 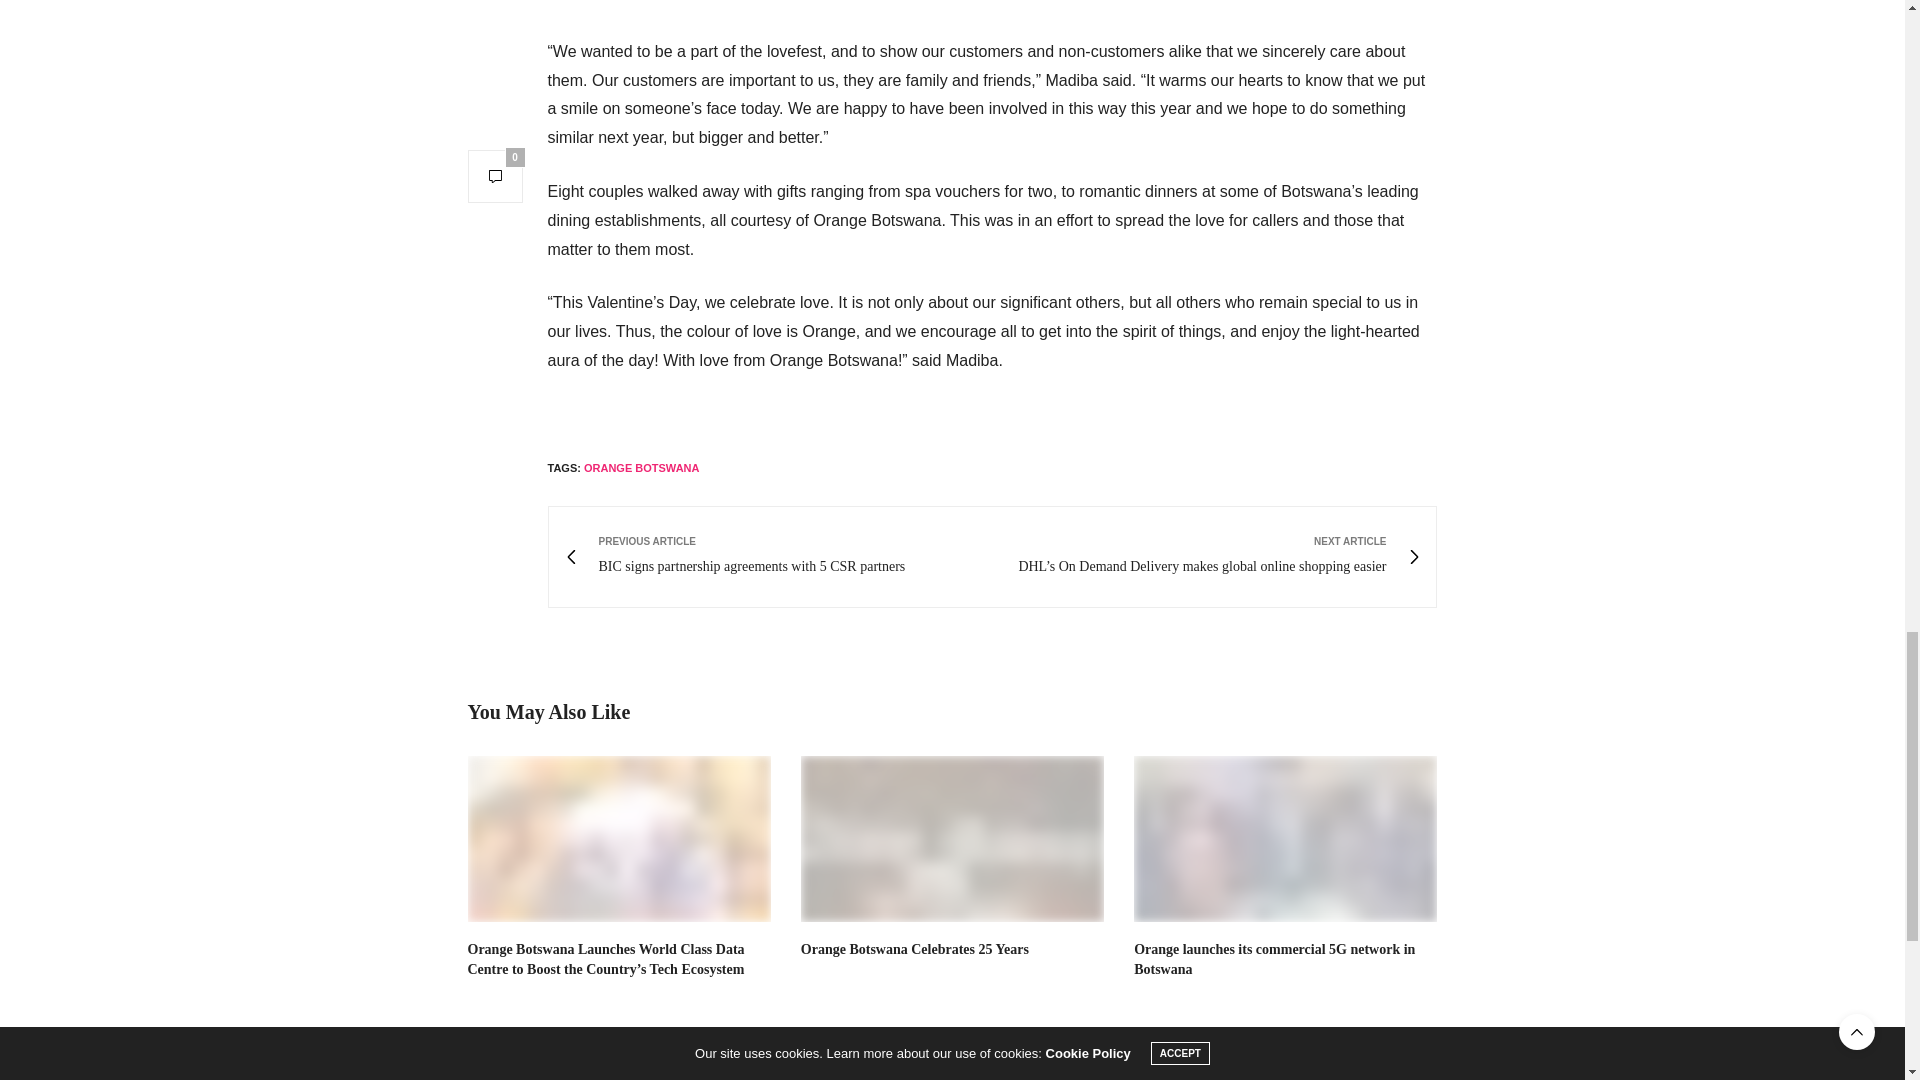 What do you see at coordinates (642, 468) in the screenshot?
I see `ORANGE BOTSWANA` at bounding box center [642, 468].